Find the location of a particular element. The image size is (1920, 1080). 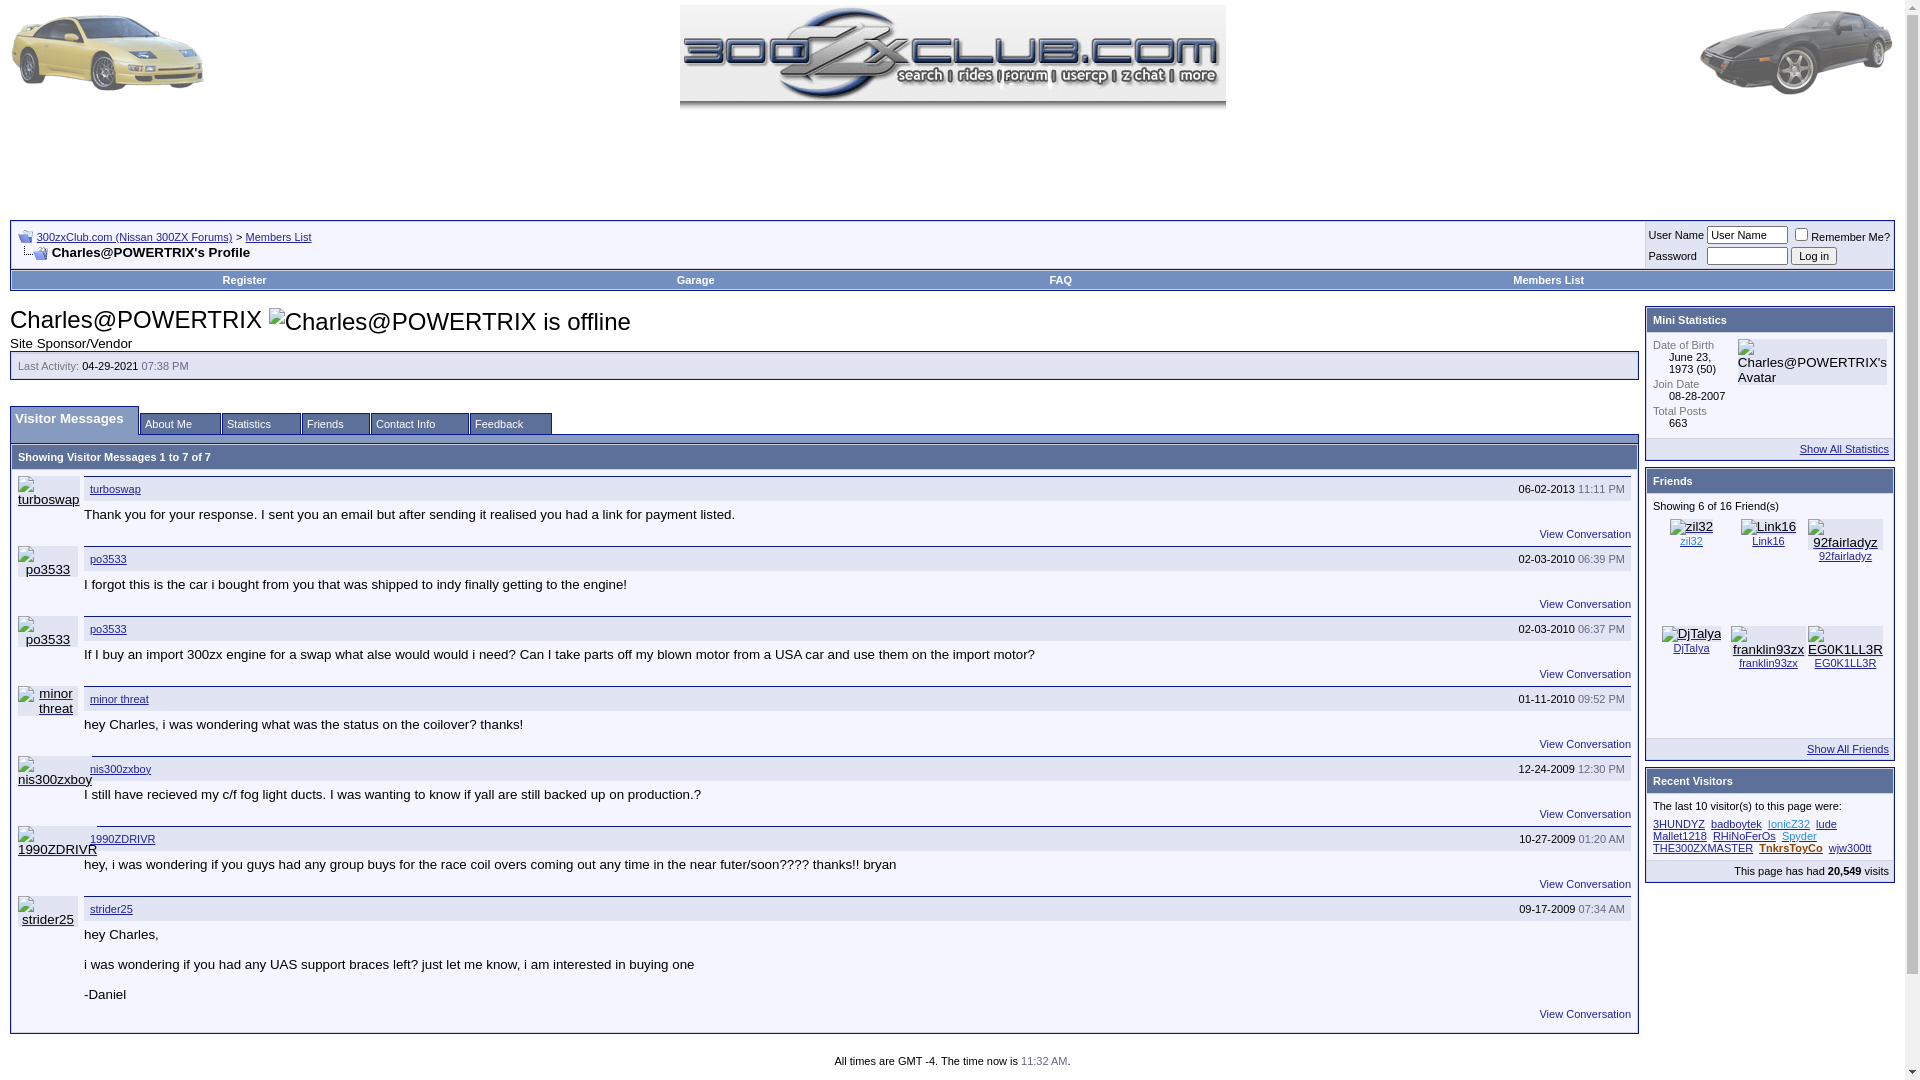

zil32 is located at coordinates (1692, 541).